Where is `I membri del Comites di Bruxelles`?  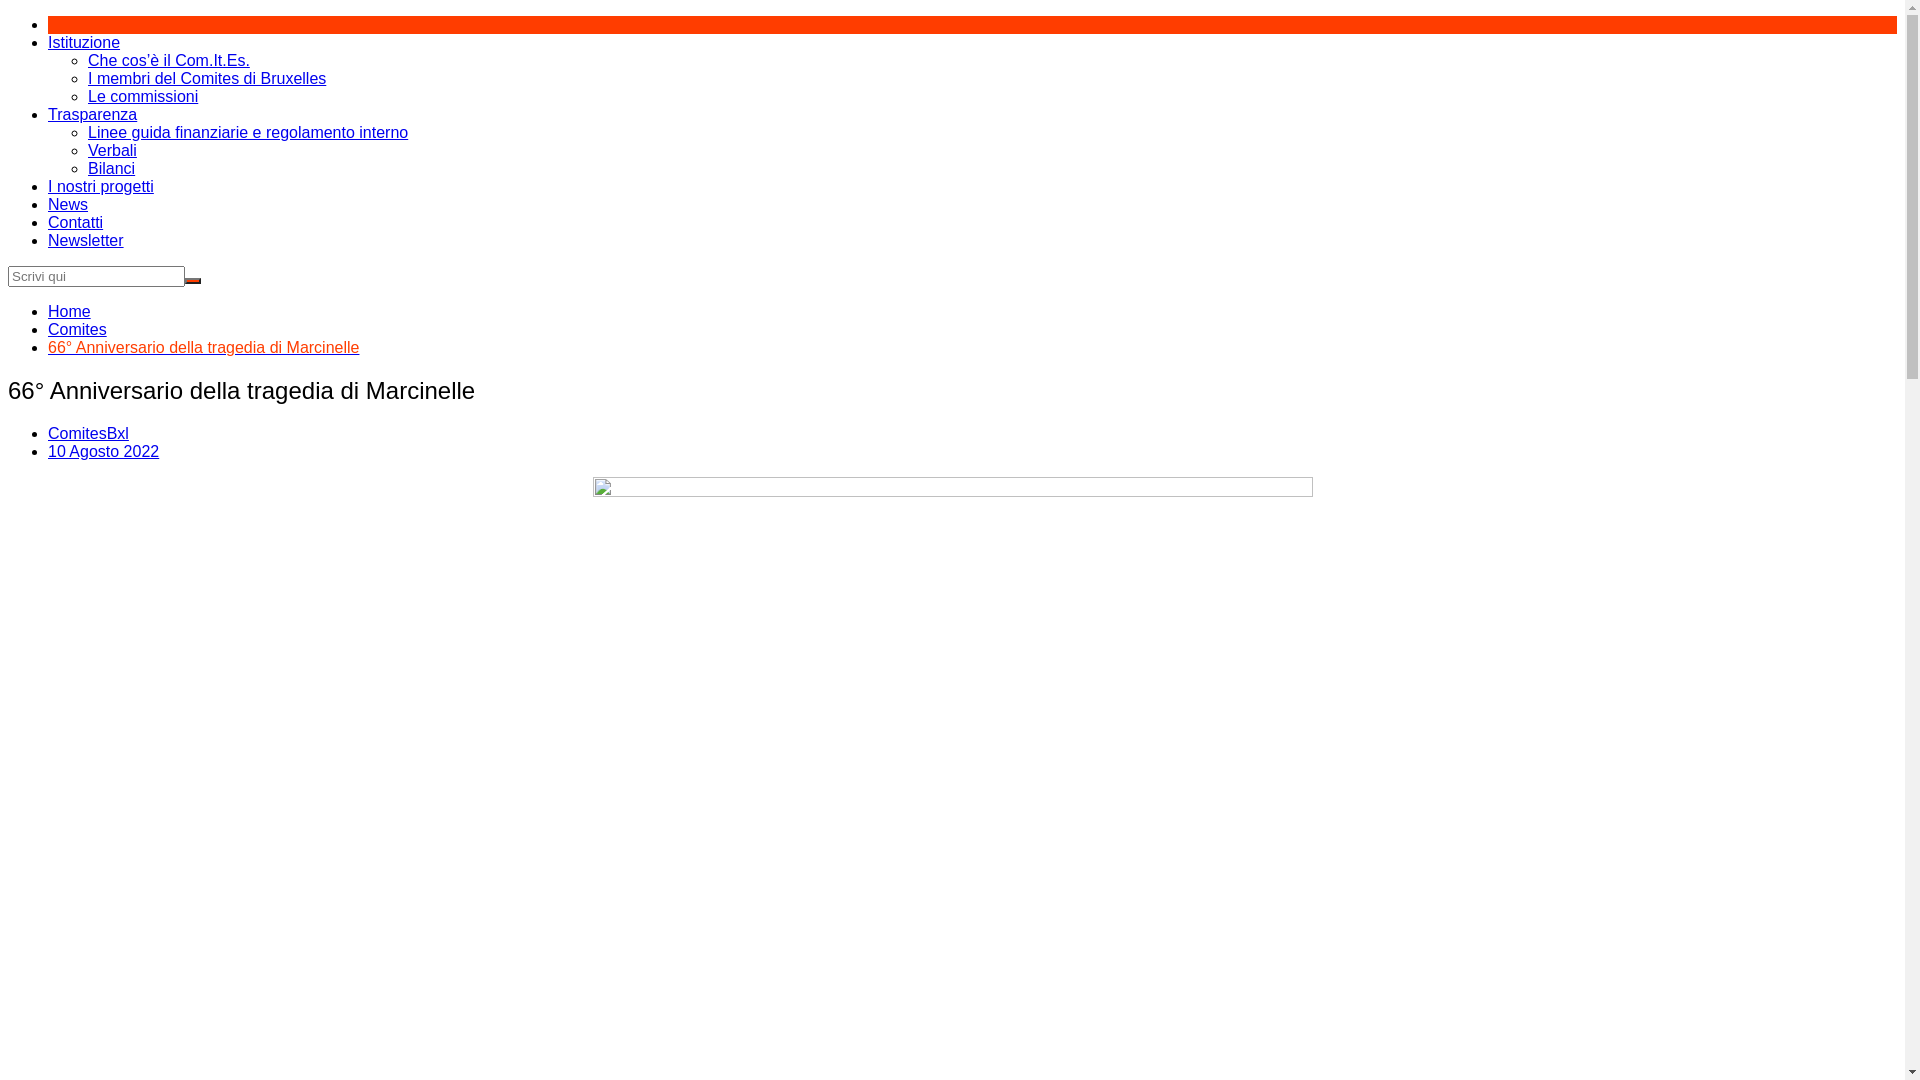 I membri del Comites di Bruxelles is located at coordinates (207, 78).